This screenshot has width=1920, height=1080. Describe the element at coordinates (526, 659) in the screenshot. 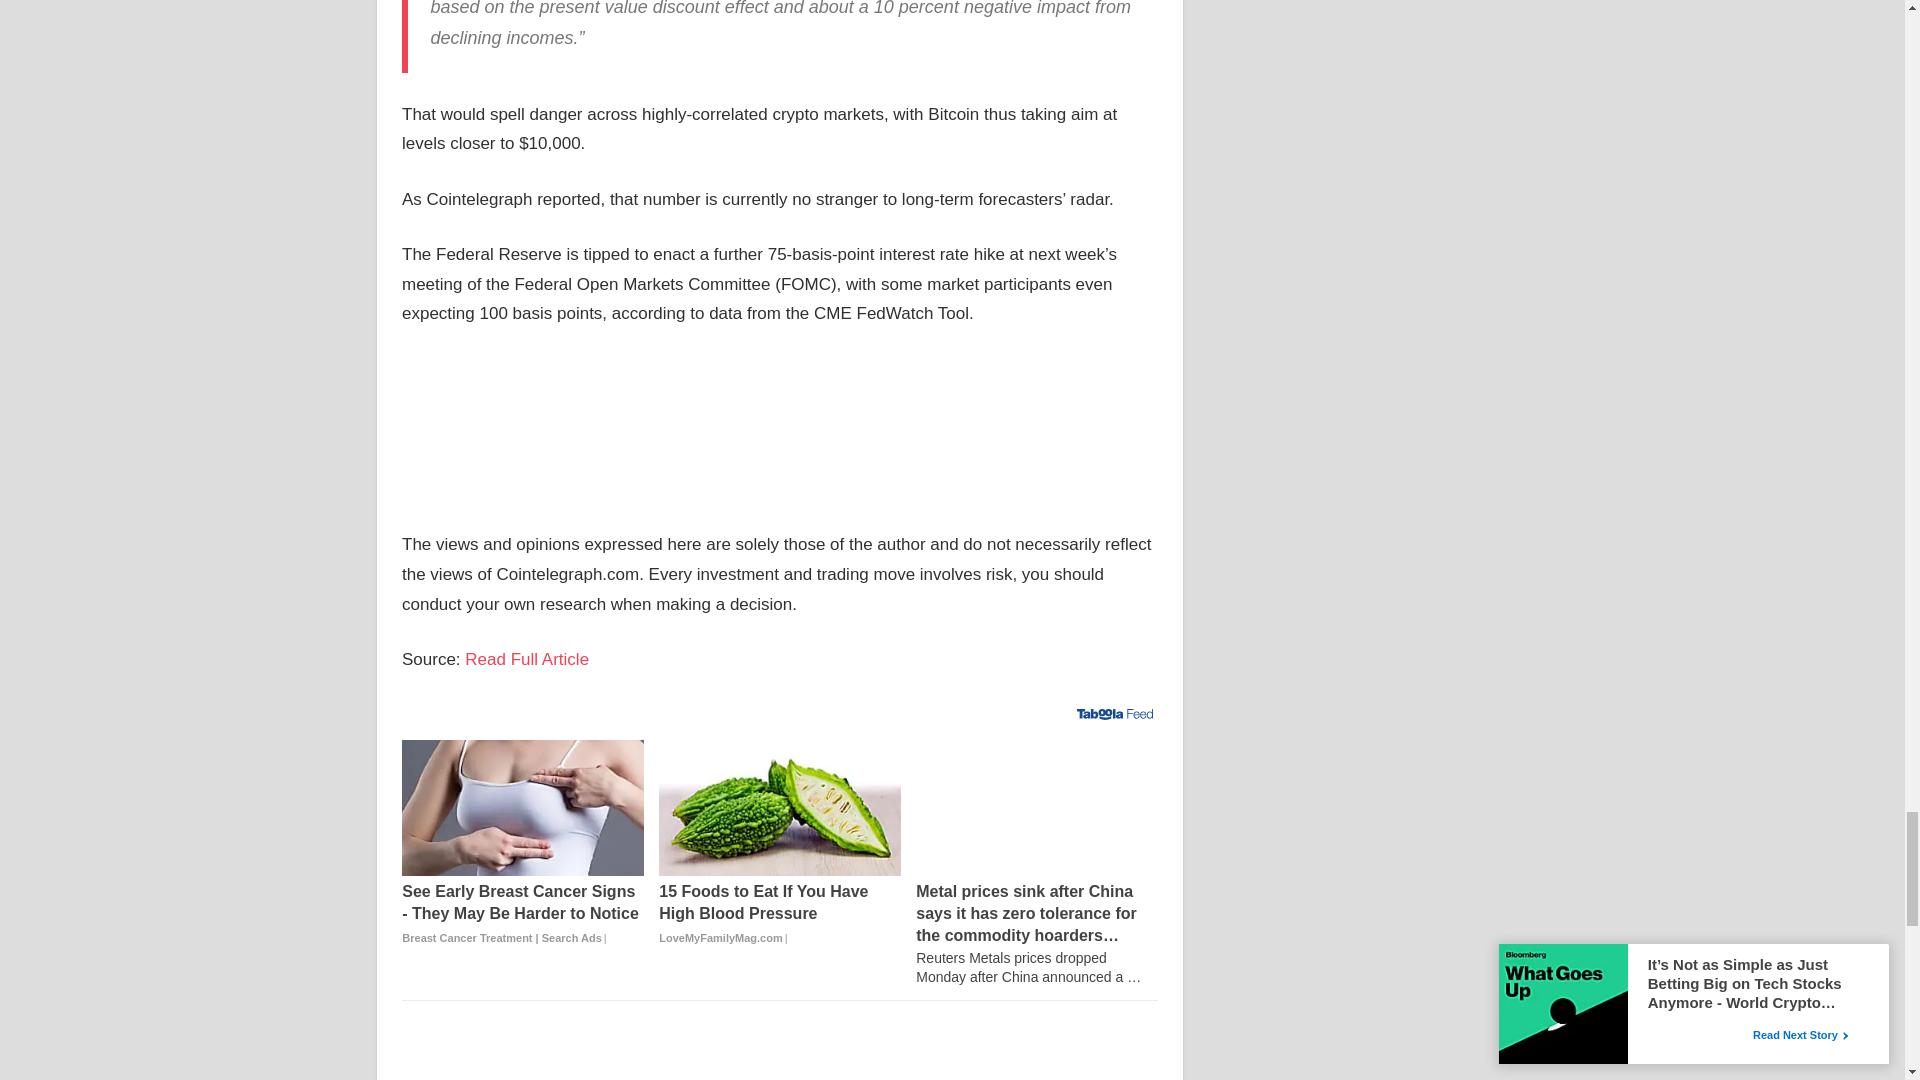

I see `Read Full Article` at that location.